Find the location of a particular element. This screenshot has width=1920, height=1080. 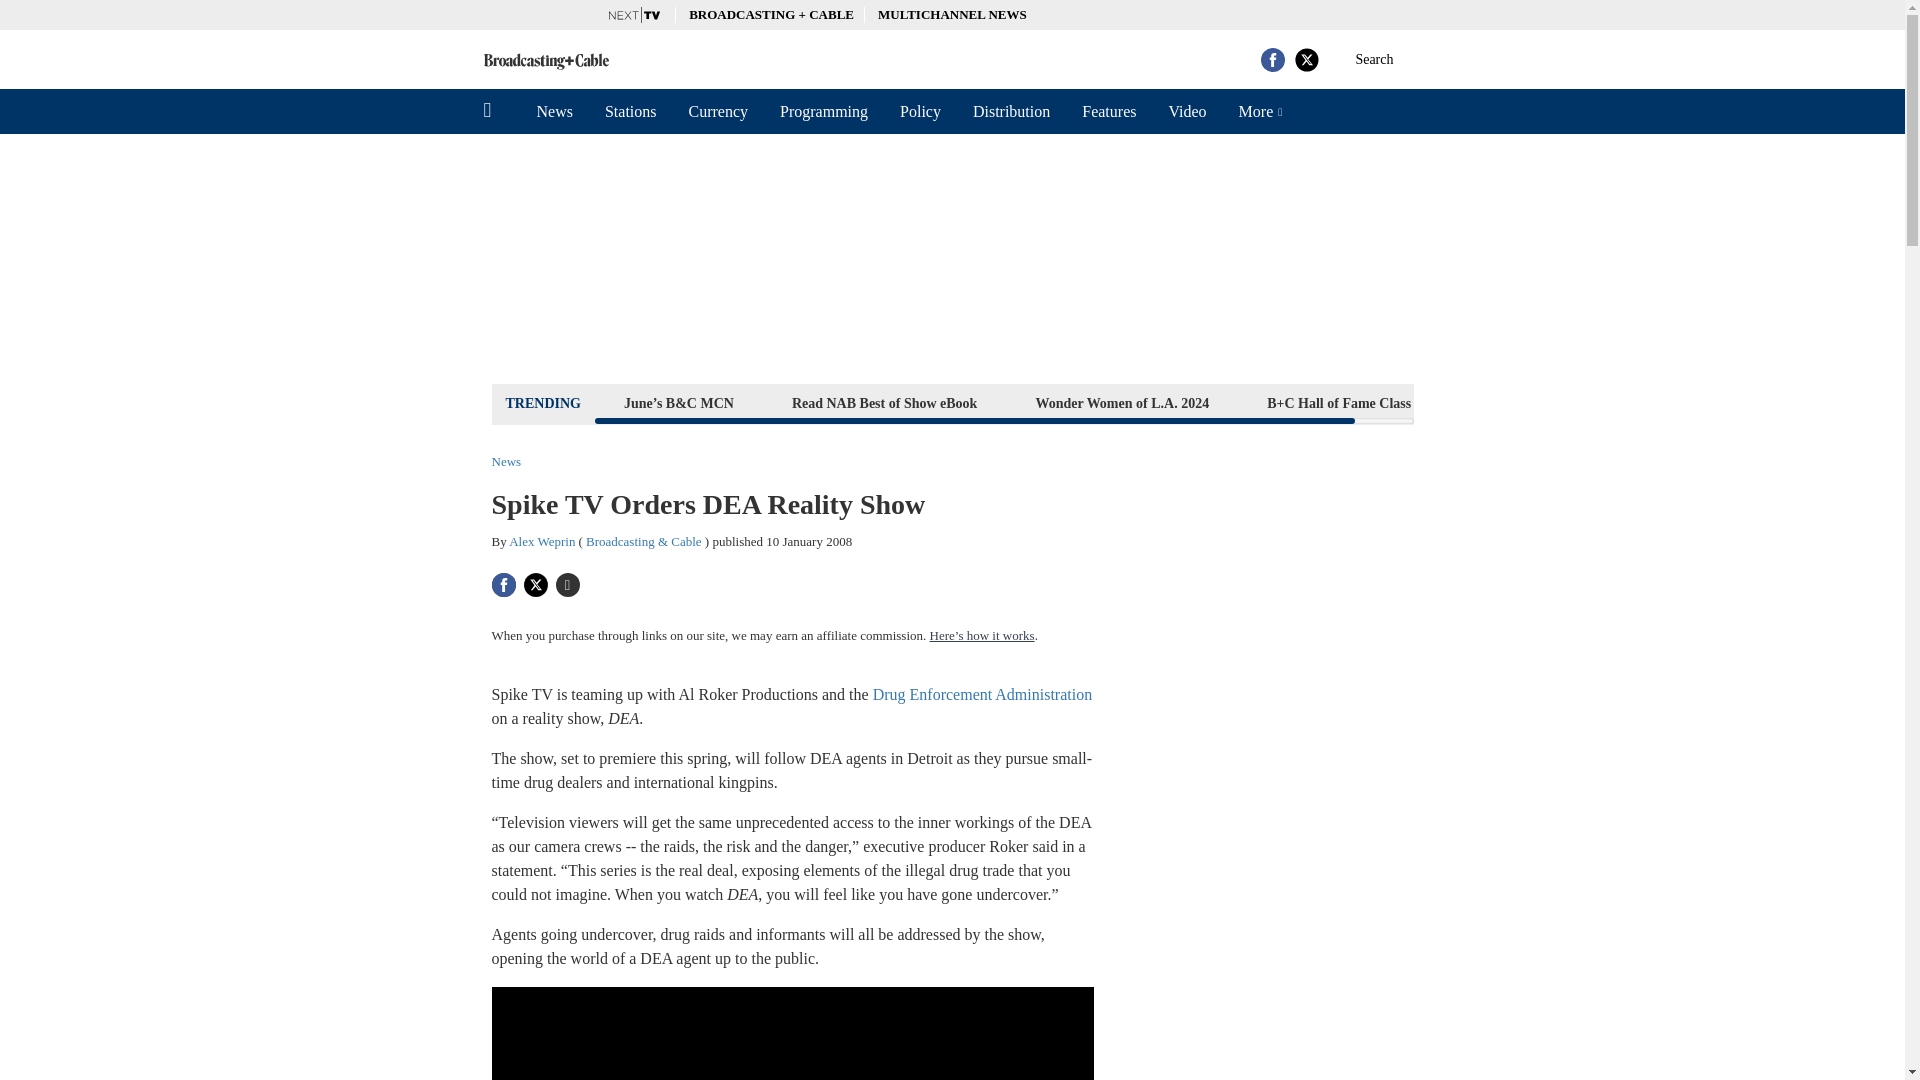

Wonder Women of L.A. 2024 is located at coordinates (1121, 402).